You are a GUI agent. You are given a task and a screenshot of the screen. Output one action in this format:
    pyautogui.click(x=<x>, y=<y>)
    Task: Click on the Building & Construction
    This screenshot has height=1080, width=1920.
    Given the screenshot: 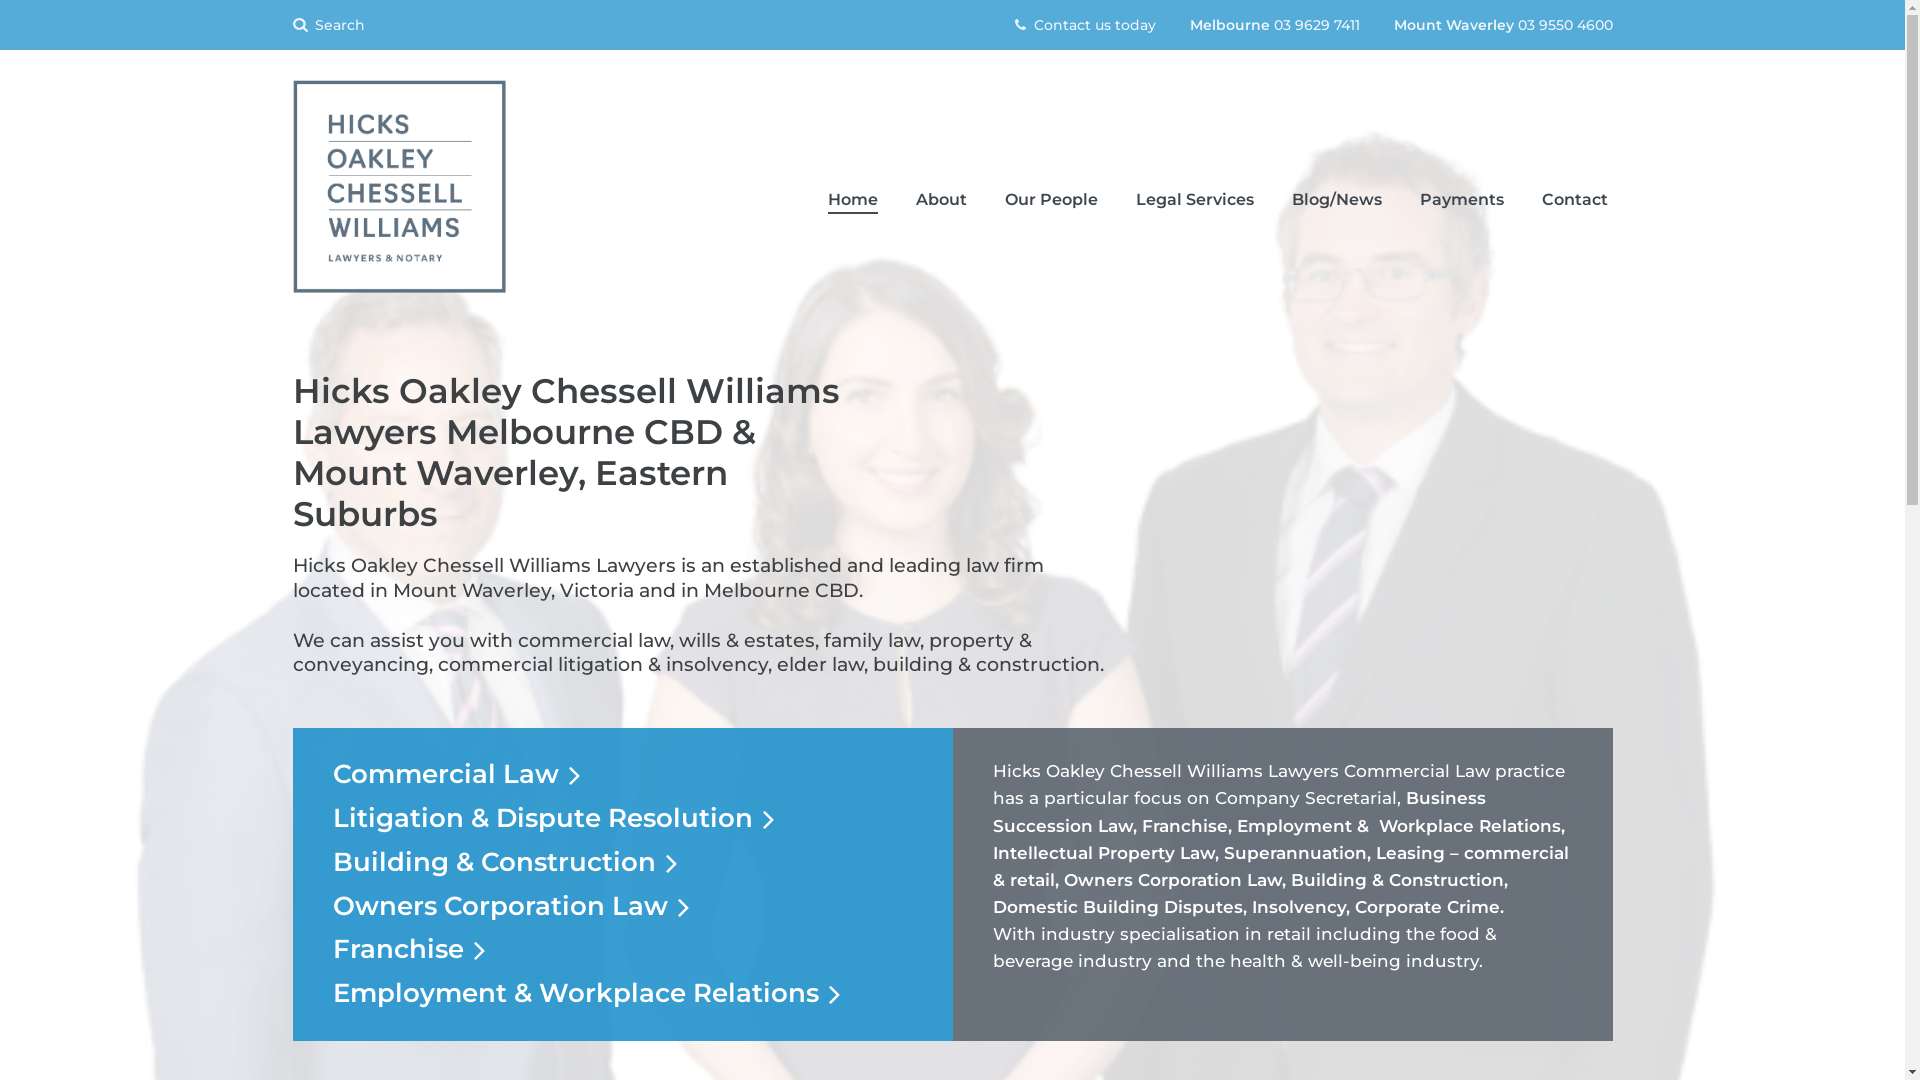 What is the action you would take?
    pyautogui.click(x=504, y=862)
    